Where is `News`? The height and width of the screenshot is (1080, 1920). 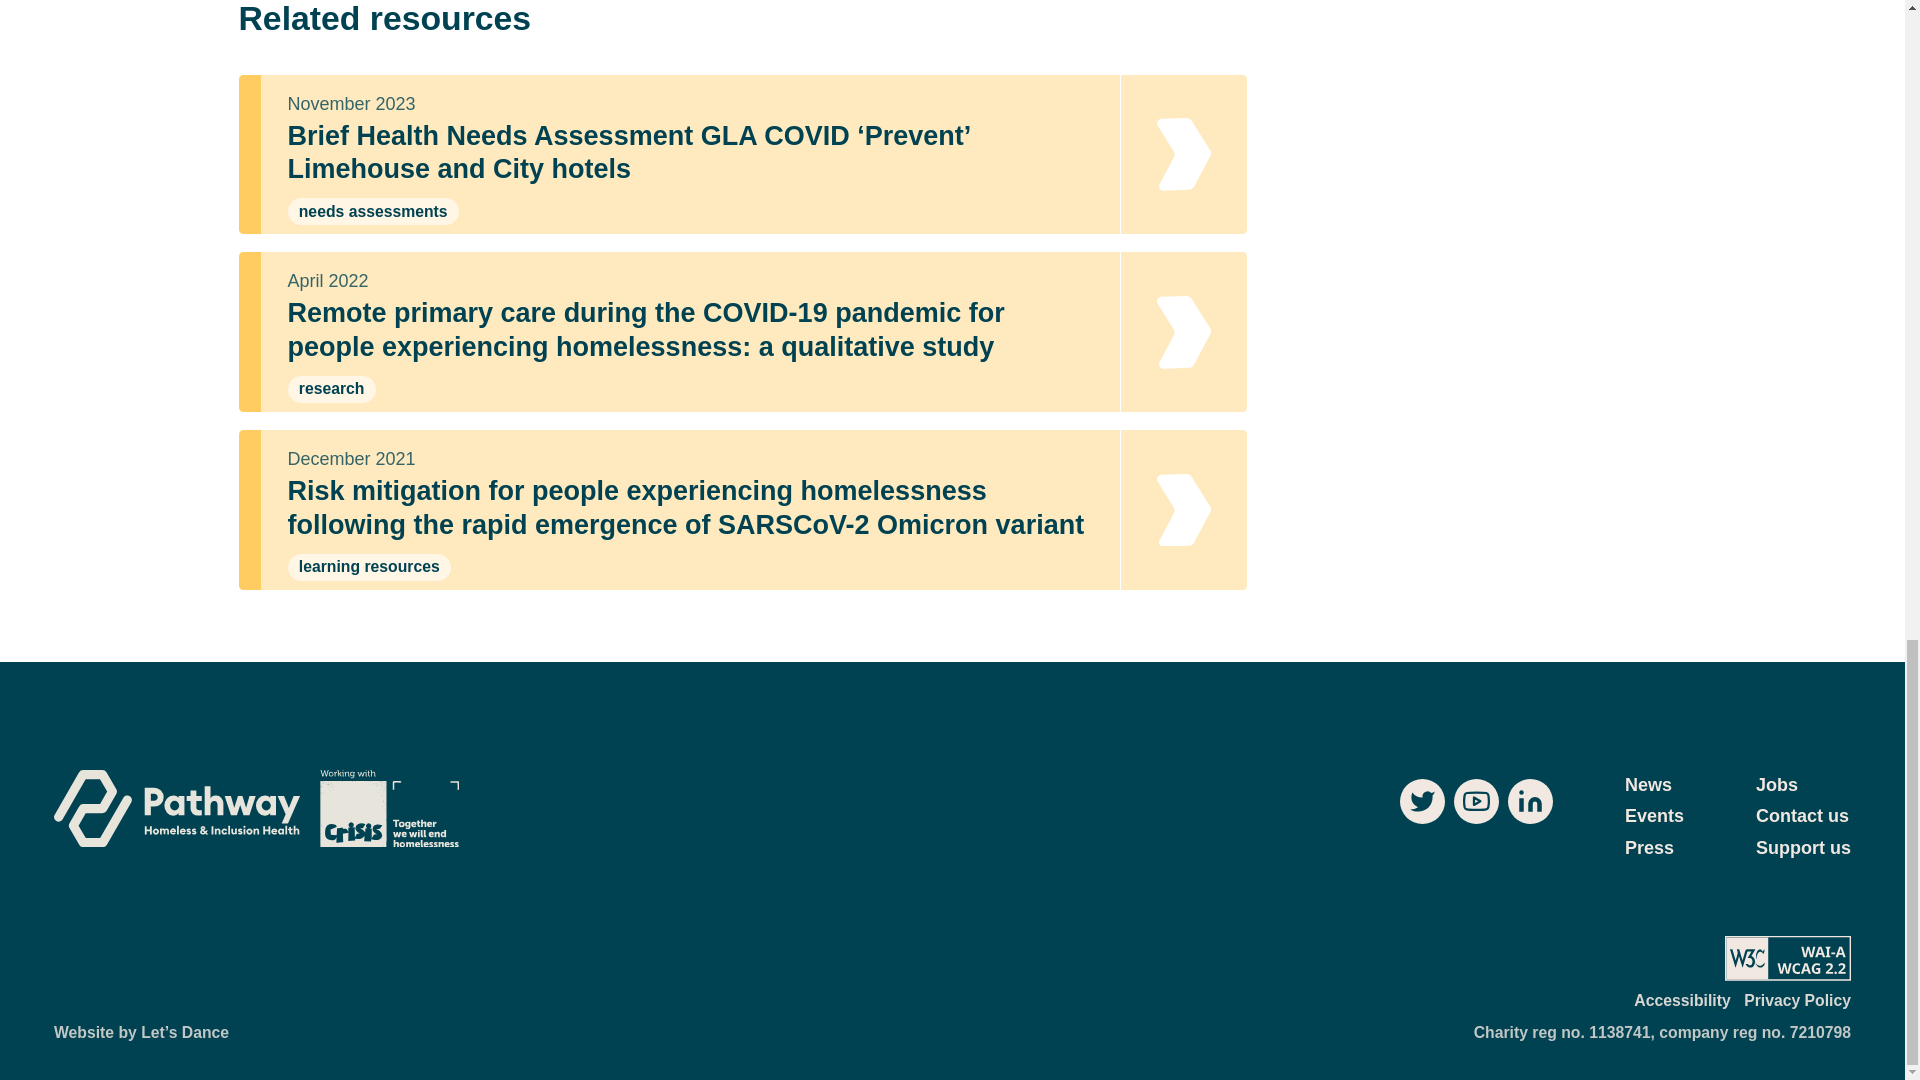 News is located at coordinates (1648, 786).